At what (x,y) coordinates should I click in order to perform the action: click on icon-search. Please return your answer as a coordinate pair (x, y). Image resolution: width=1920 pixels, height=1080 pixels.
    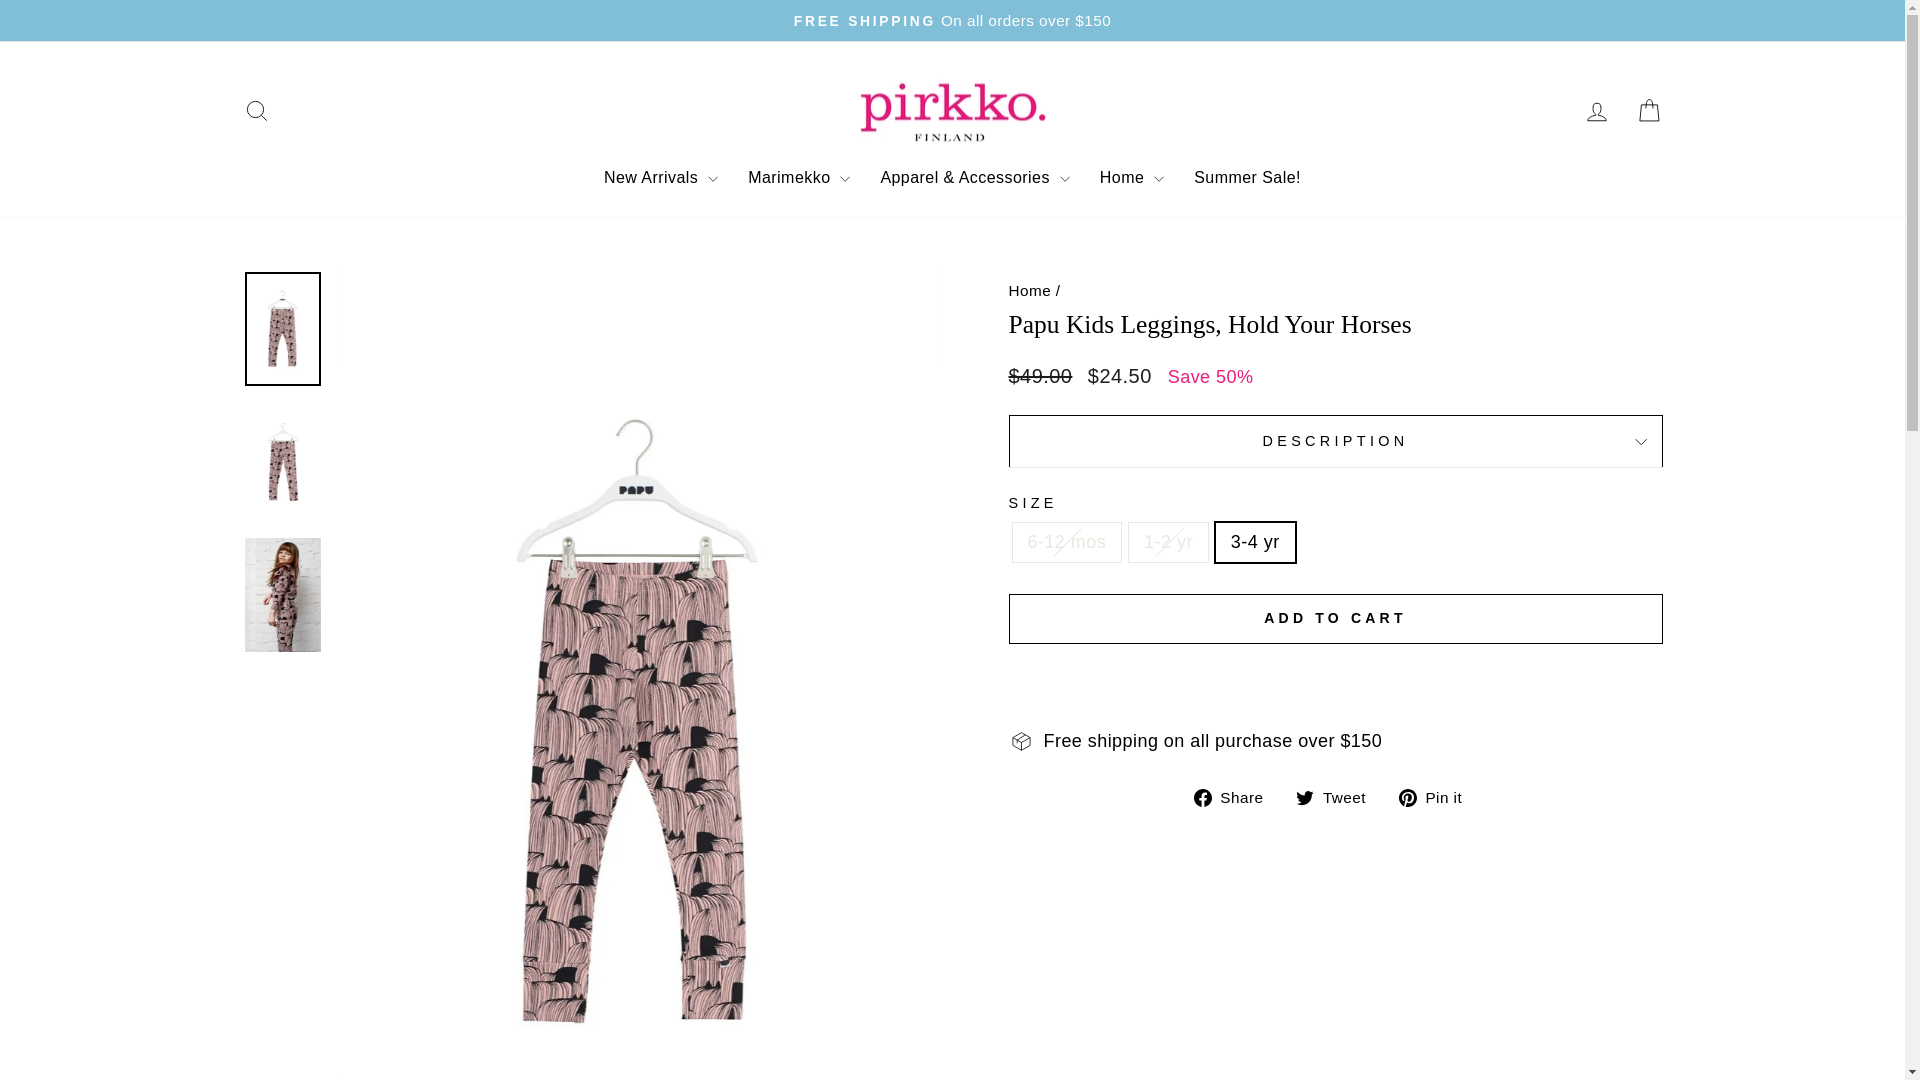
    Looking at the image, I should click on (256, 111).